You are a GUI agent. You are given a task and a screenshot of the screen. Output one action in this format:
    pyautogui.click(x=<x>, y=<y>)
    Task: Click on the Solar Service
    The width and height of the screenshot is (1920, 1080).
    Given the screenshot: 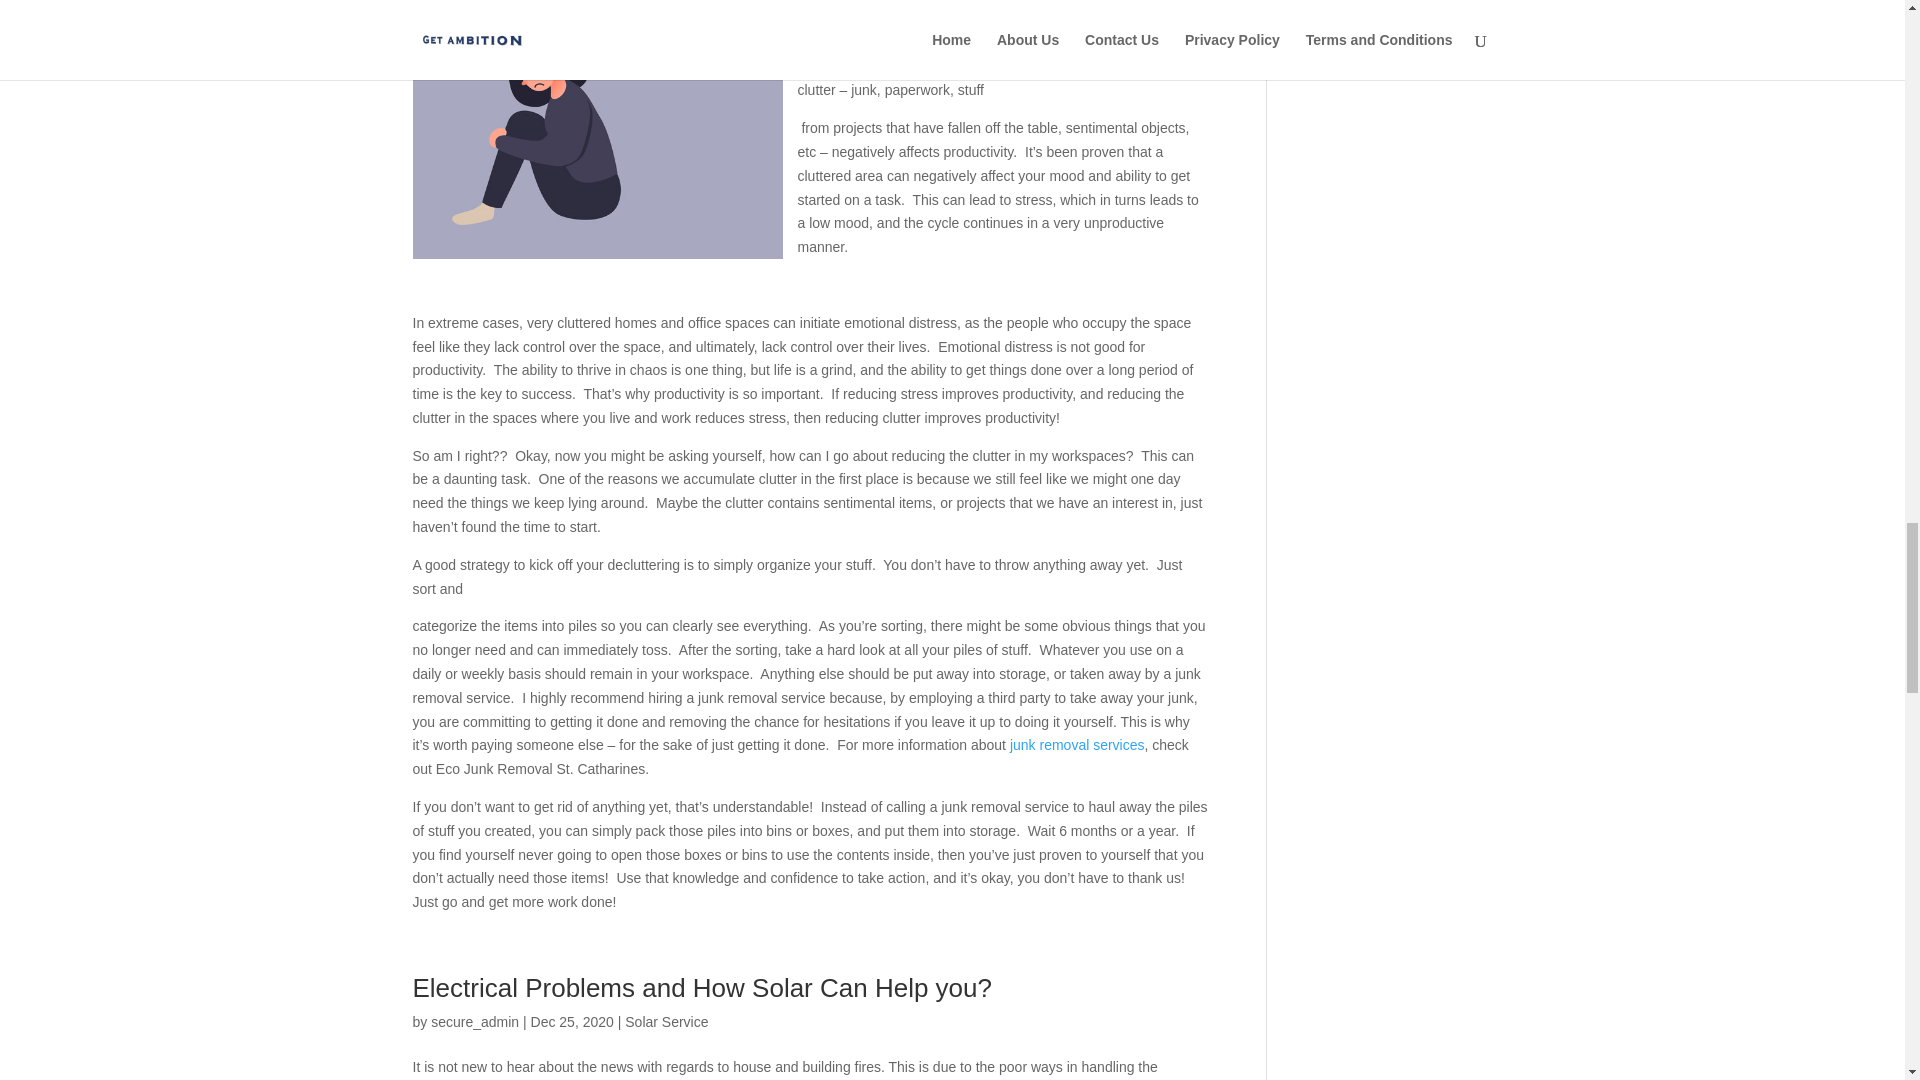 What is the action you would take?
    pyautogui.click(x=666, y=1022)
    